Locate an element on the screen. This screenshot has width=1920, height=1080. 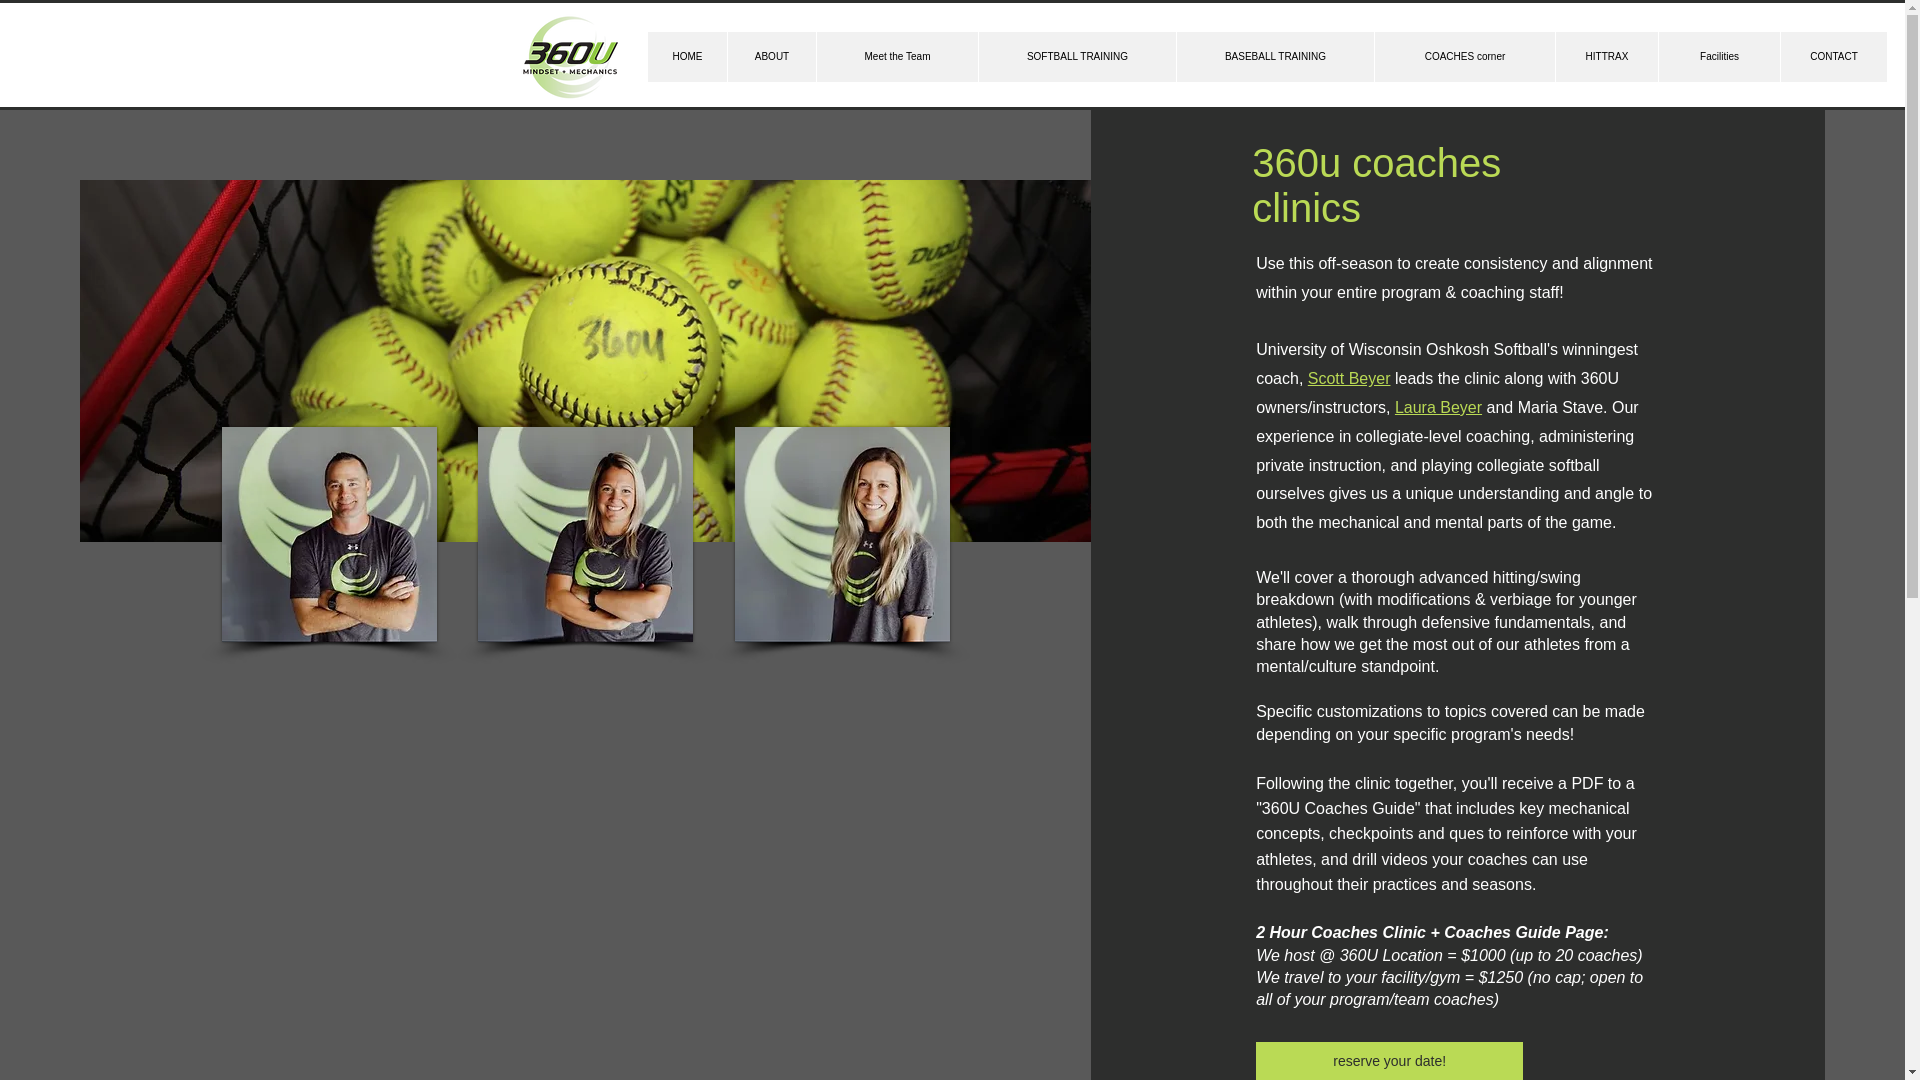
ABOUT is located at coordinates (772, 57).